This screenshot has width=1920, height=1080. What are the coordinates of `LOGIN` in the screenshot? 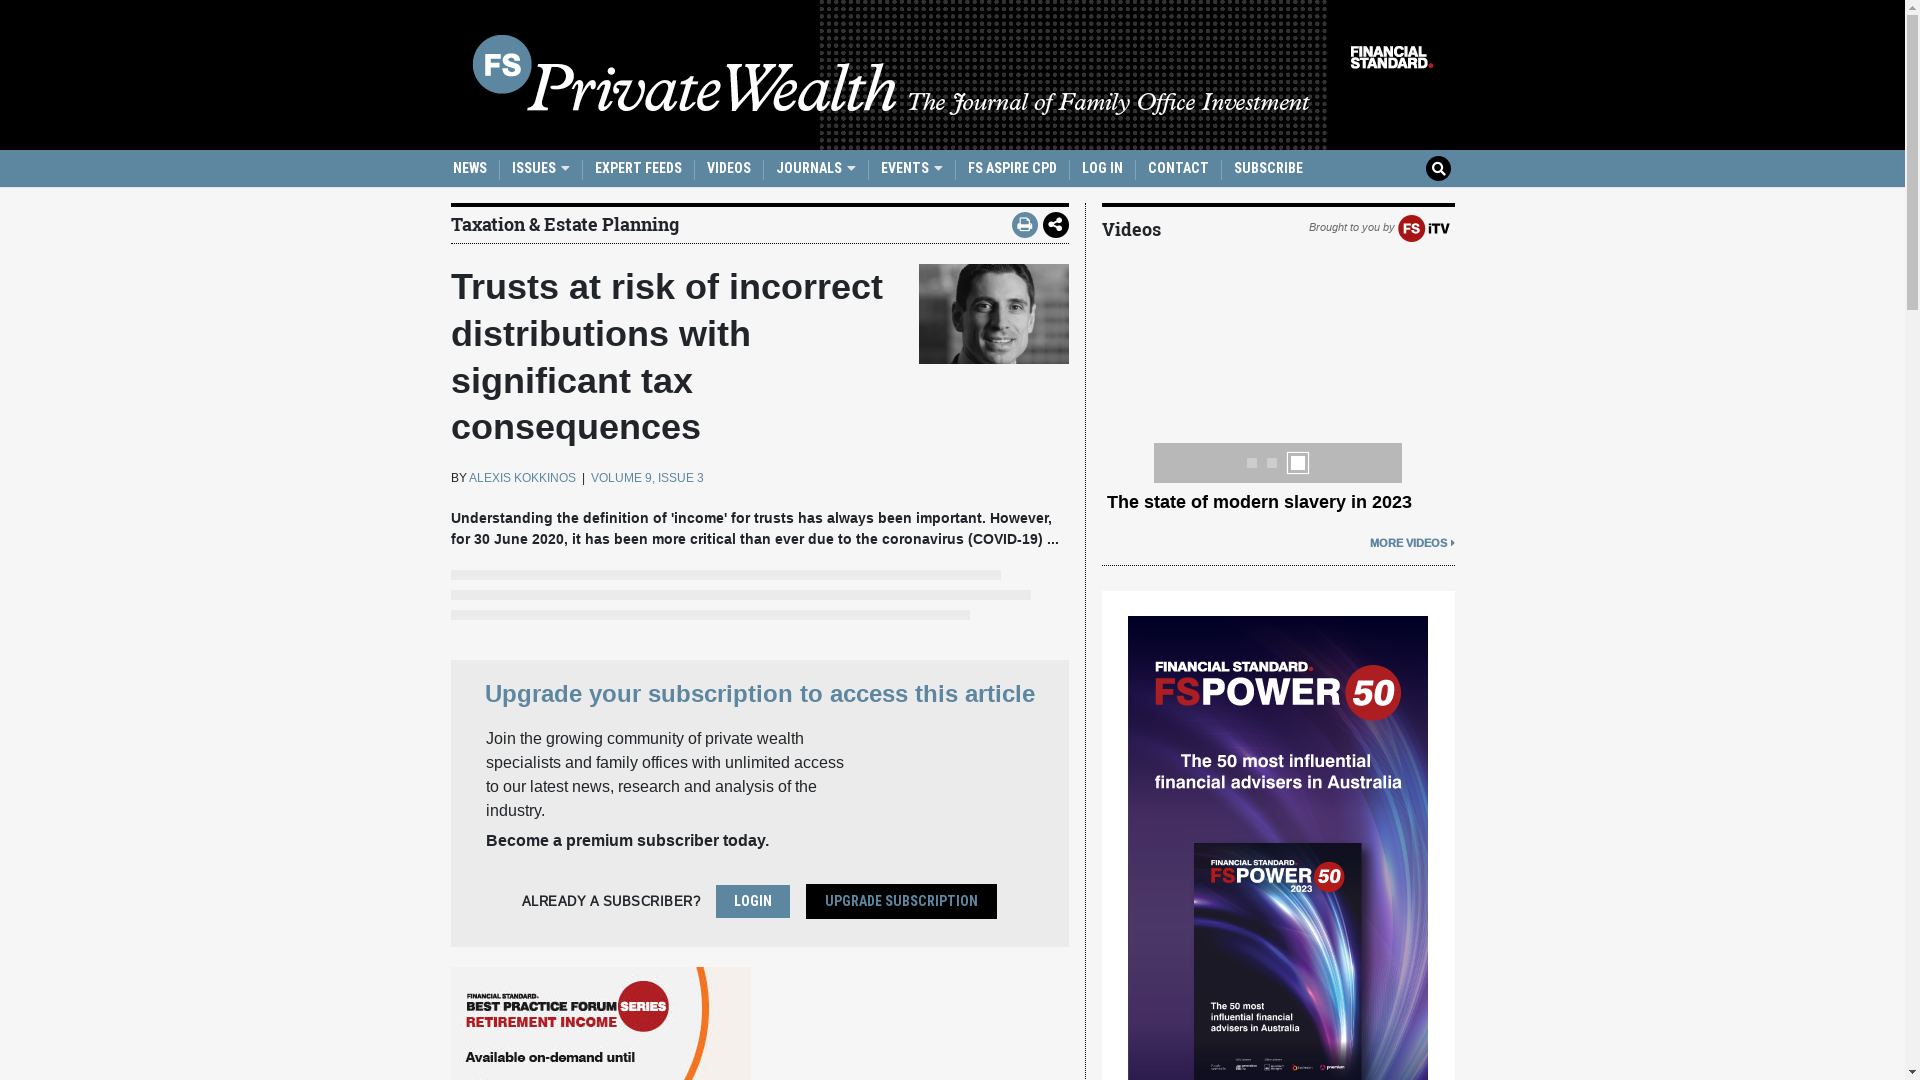 It's located at (753, 902).